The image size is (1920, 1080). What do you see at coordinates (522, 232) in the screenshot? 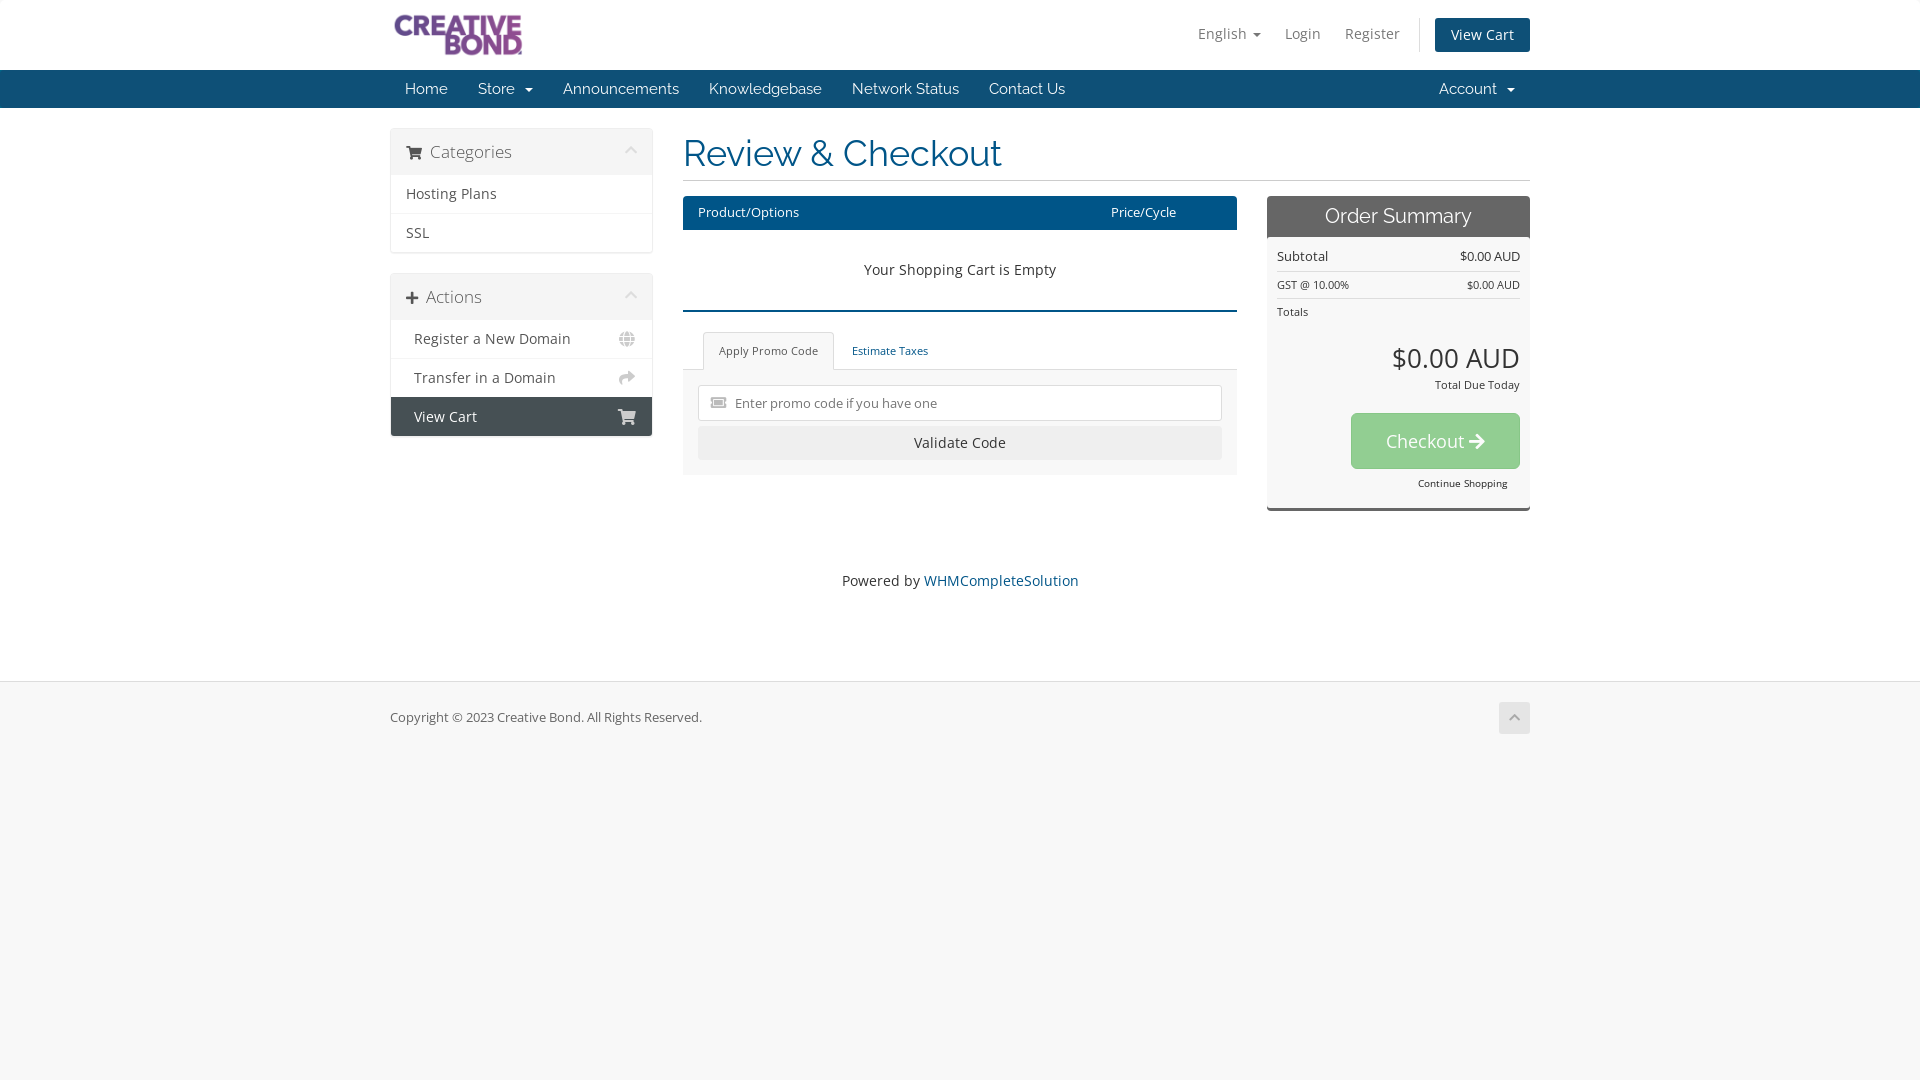
I see `SSL` at bounding box center [522, 232].